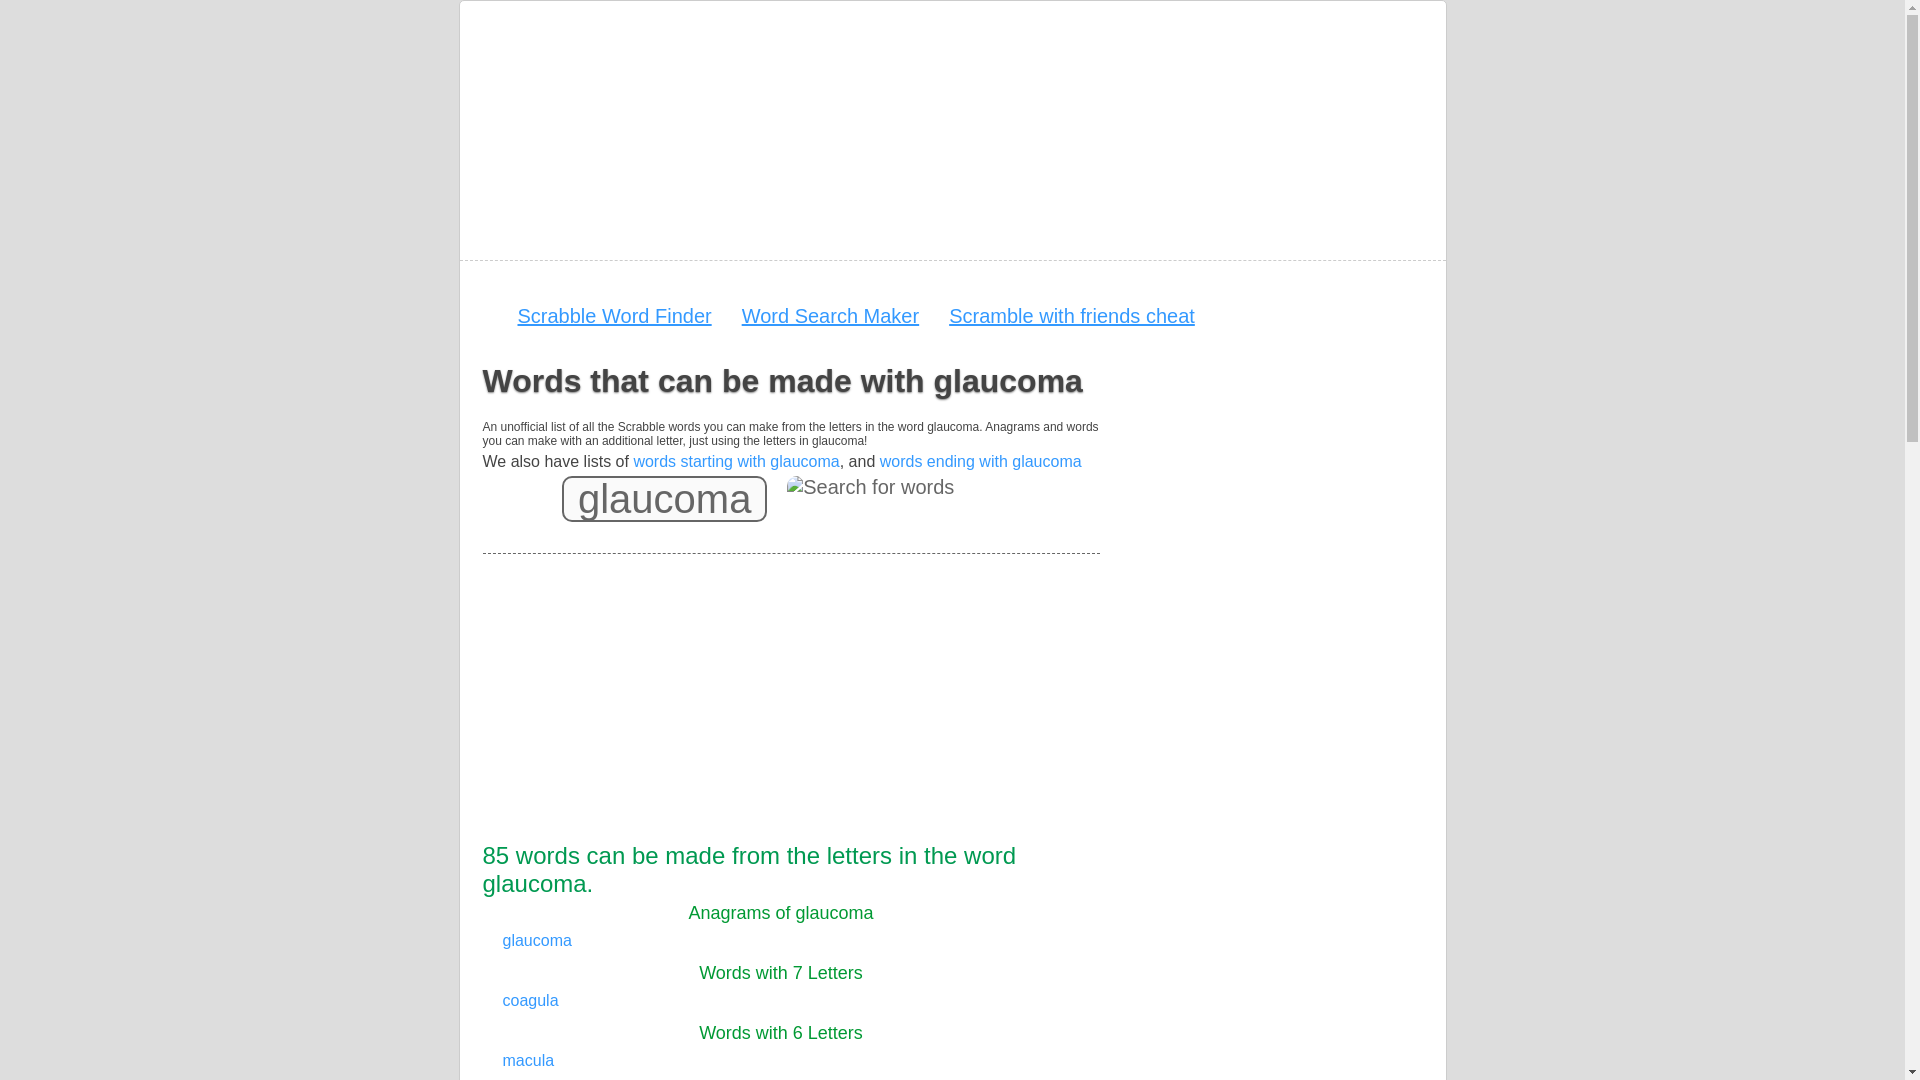 The image size is (1920, 1080). What do you see at coordinates (830, 316) in the screenshot?
I see `Make Word Searches` at bounding box center [830, 316].